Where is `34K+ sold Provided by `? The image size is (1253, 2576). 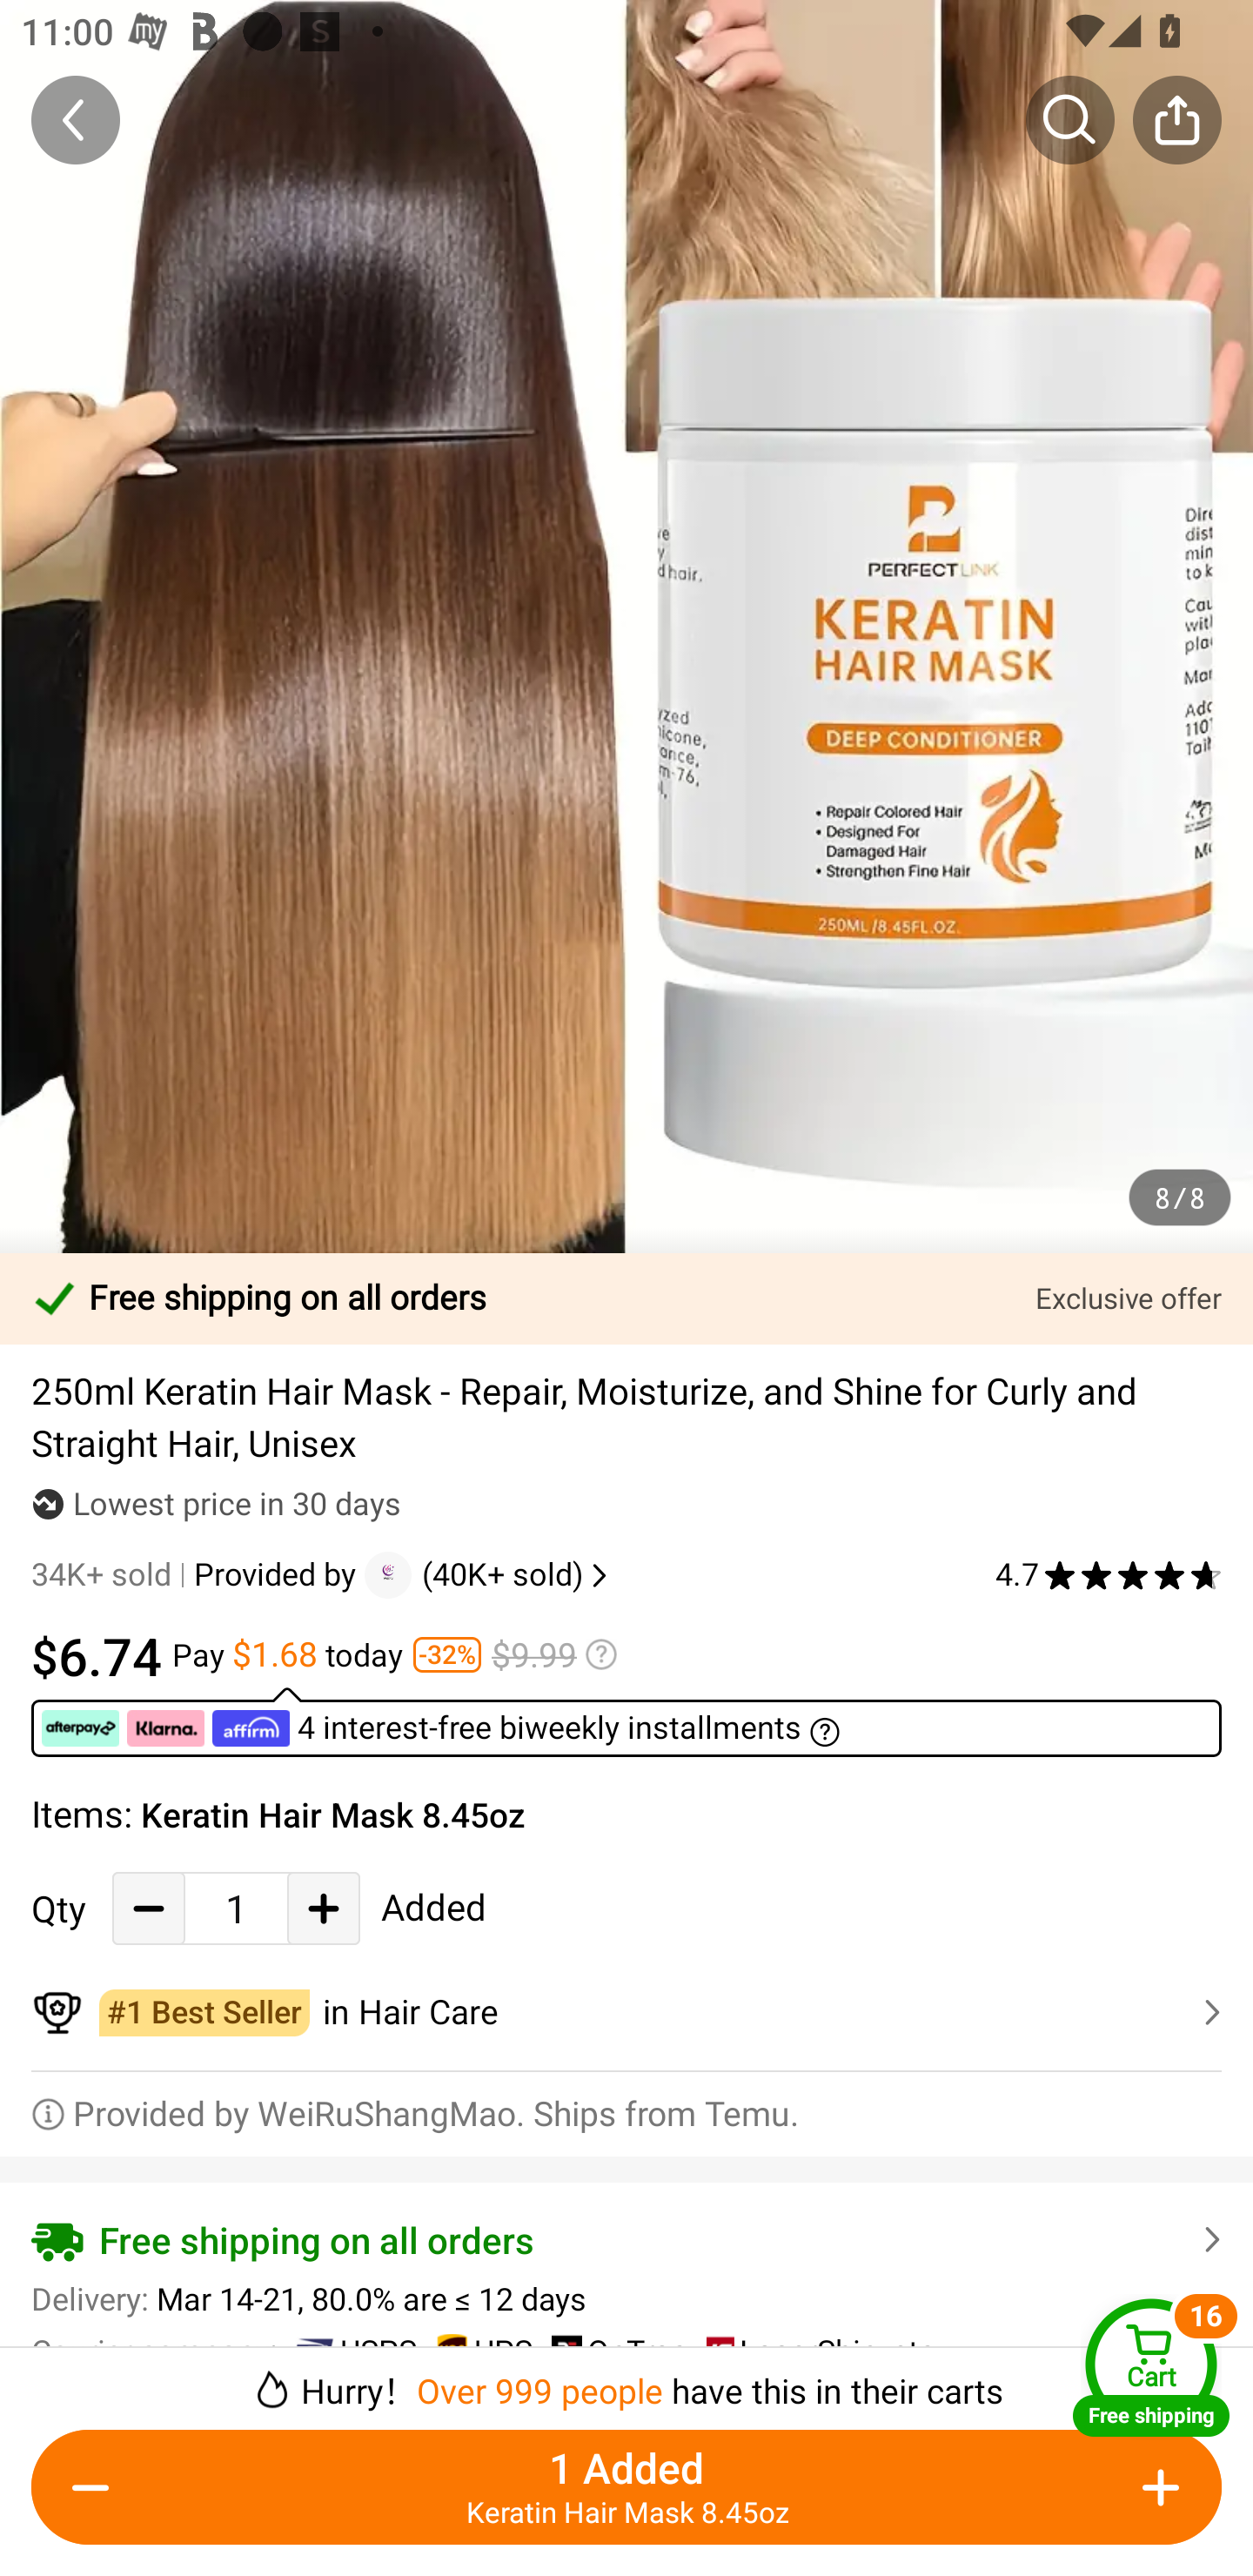
34K+ sold Provided by  is located at coordinates (198, 1575).